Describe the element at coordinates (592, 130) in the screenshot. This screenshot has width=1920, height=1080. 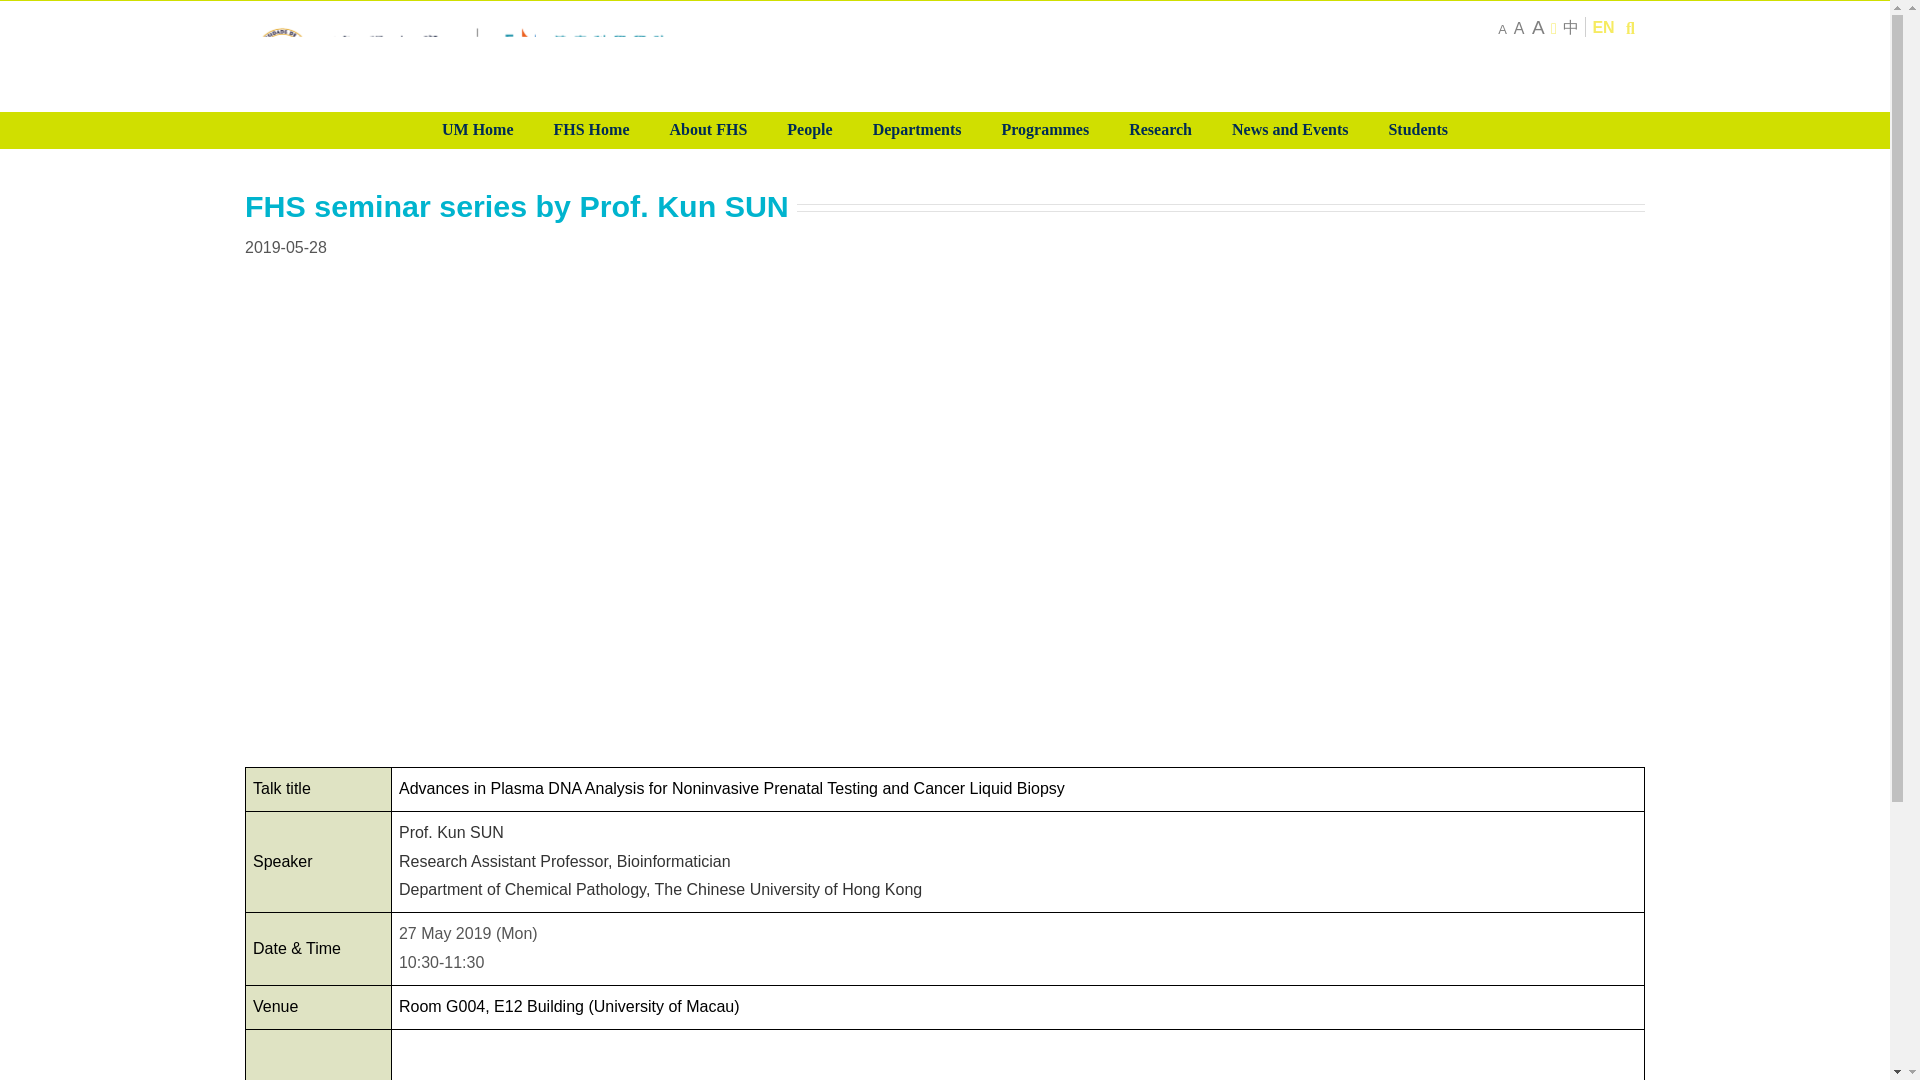
I see `FHS Home` at that location.